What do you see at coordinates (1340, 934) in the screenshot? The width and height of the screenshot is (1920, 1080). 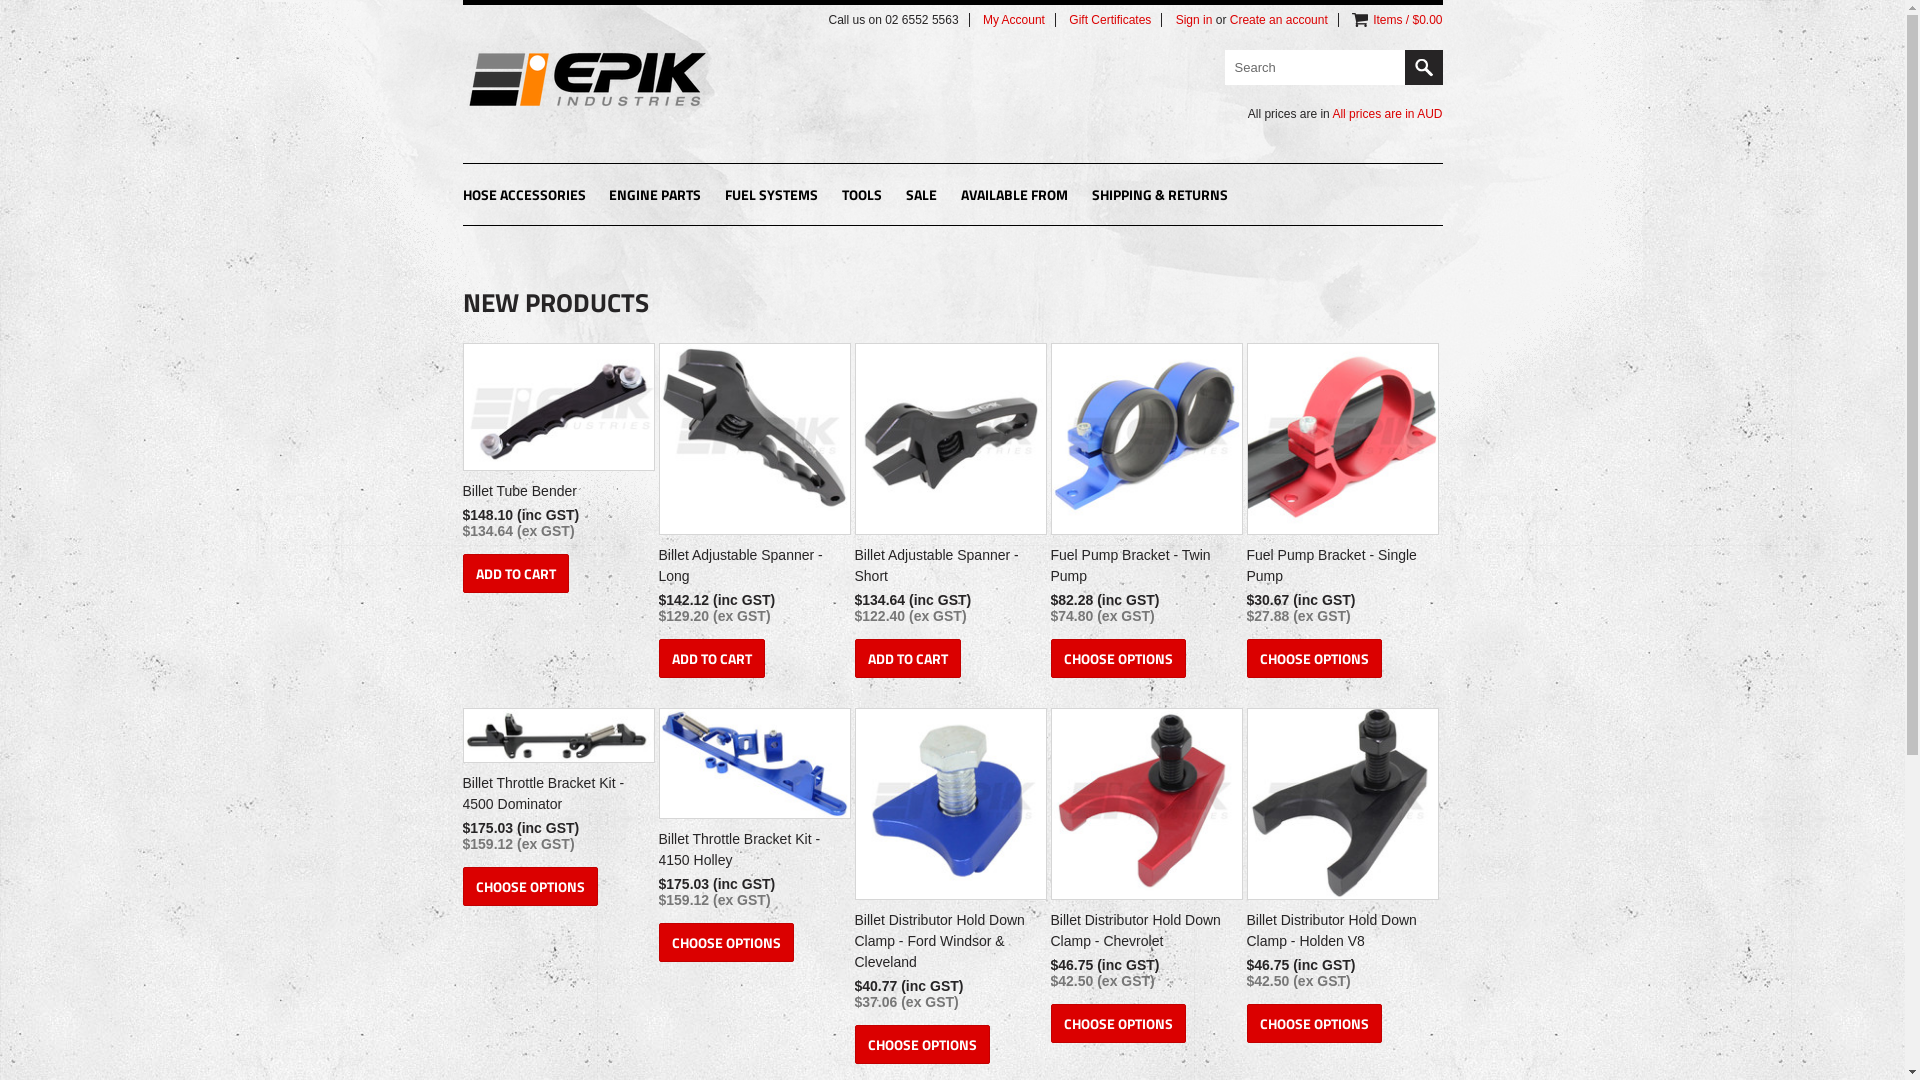 I see `Billet Distributor Hold Down Clamp - Holden V8` at bounding box center [1340, 934].